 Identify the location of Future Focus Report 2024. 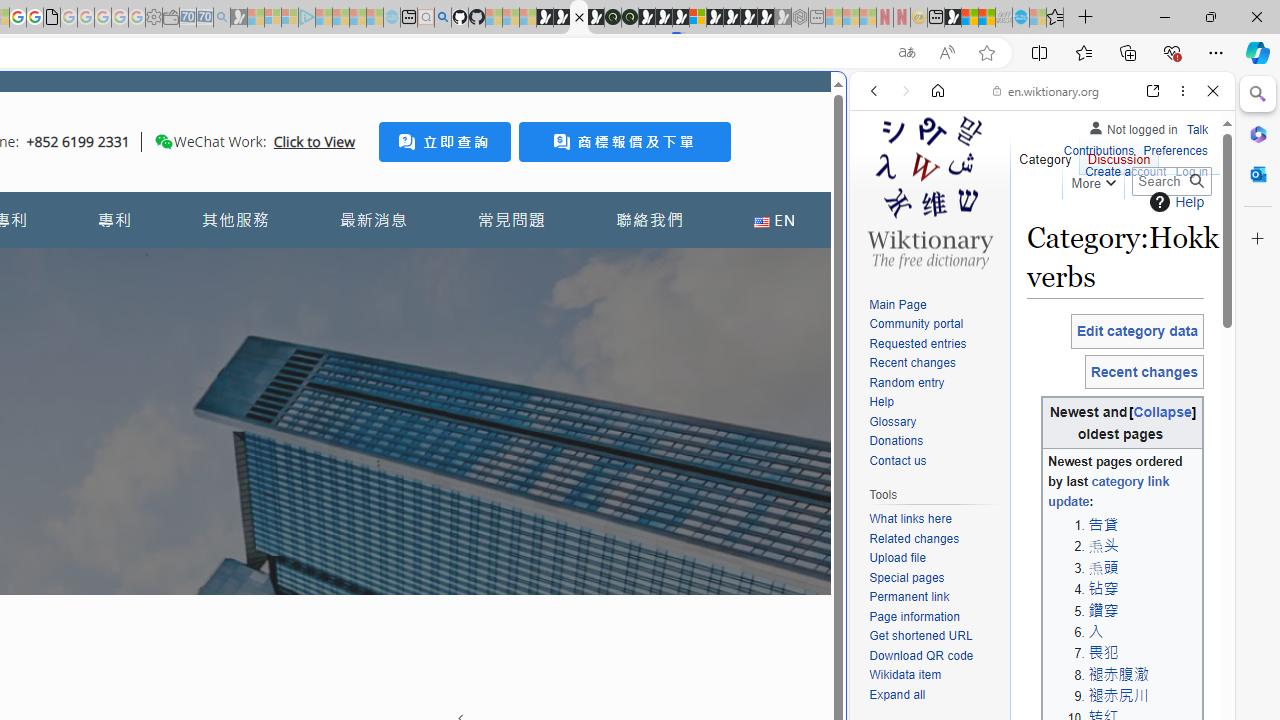
(630, 18).